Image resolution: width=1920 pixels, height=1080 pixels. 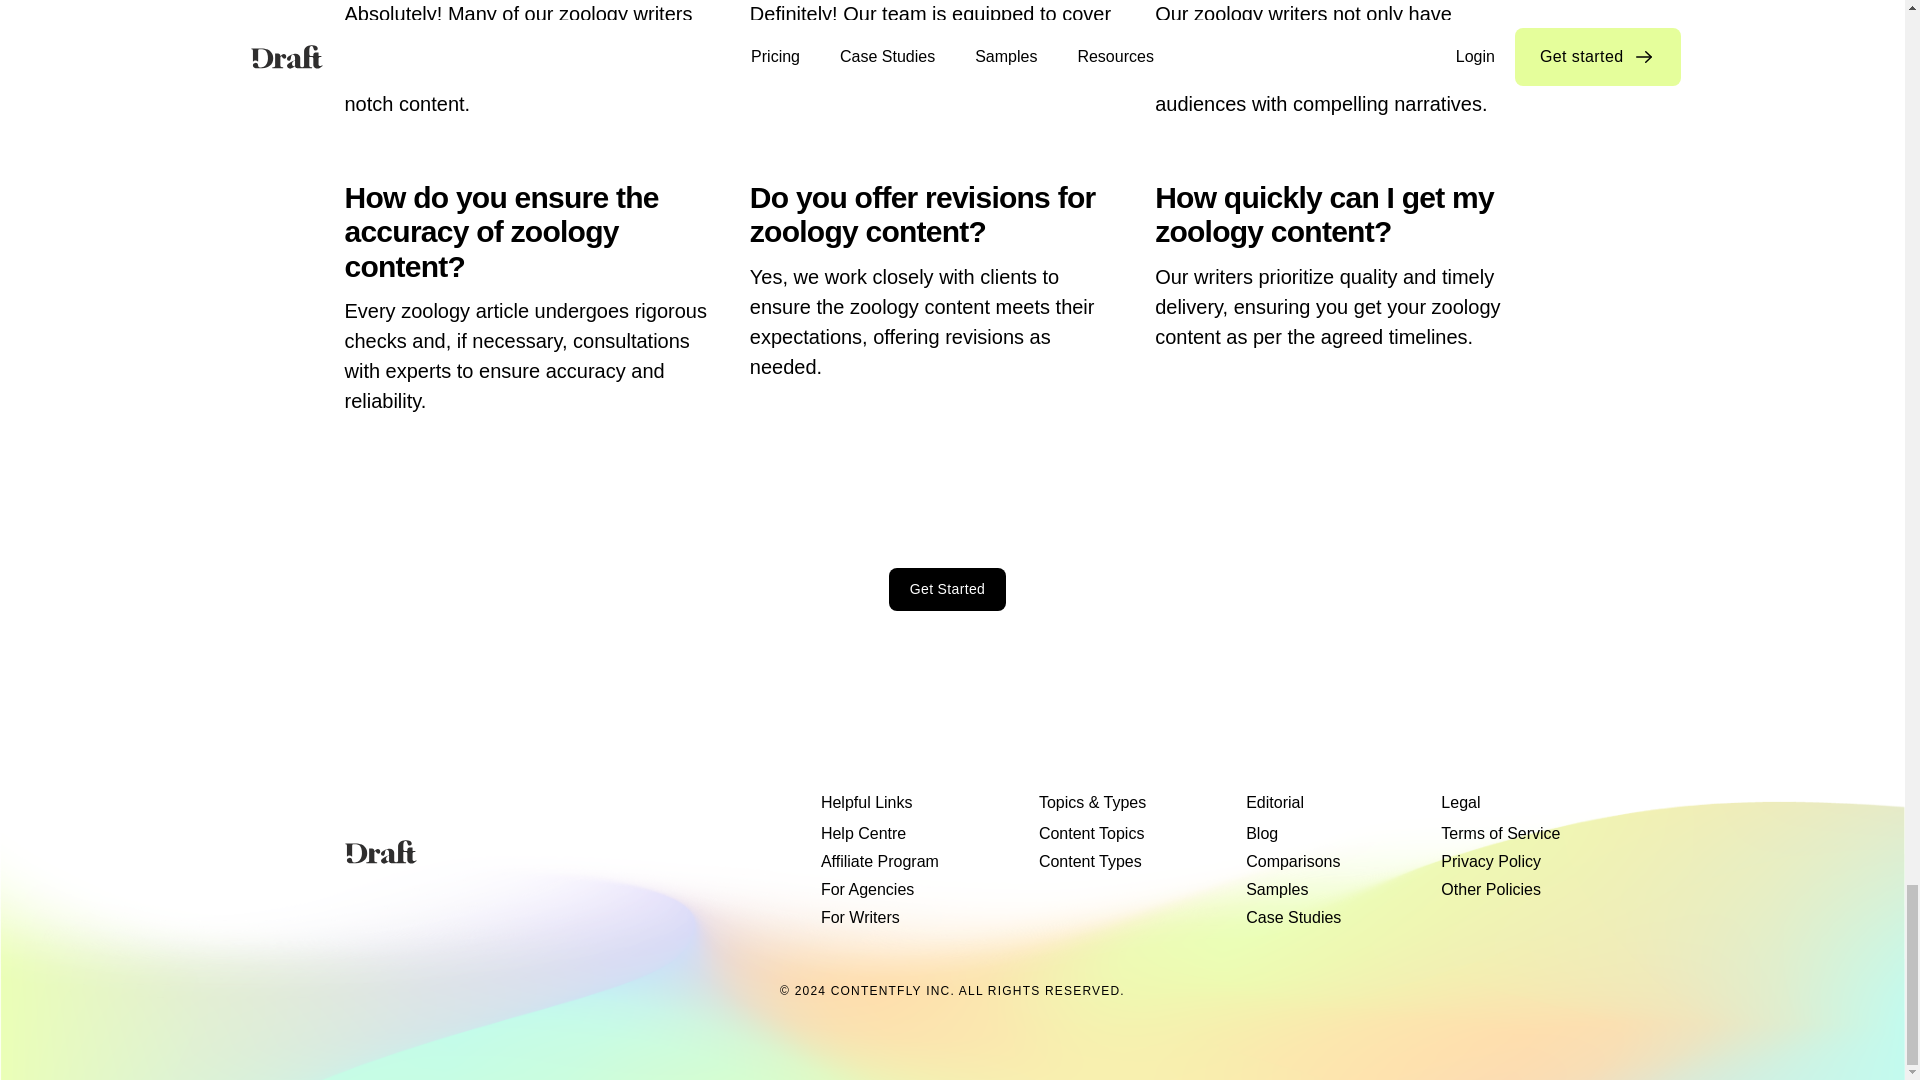 What do you see at coordinates (1293, 918) in the screenshot?
I see `Case Studies` at bounding box center [1293, 918].